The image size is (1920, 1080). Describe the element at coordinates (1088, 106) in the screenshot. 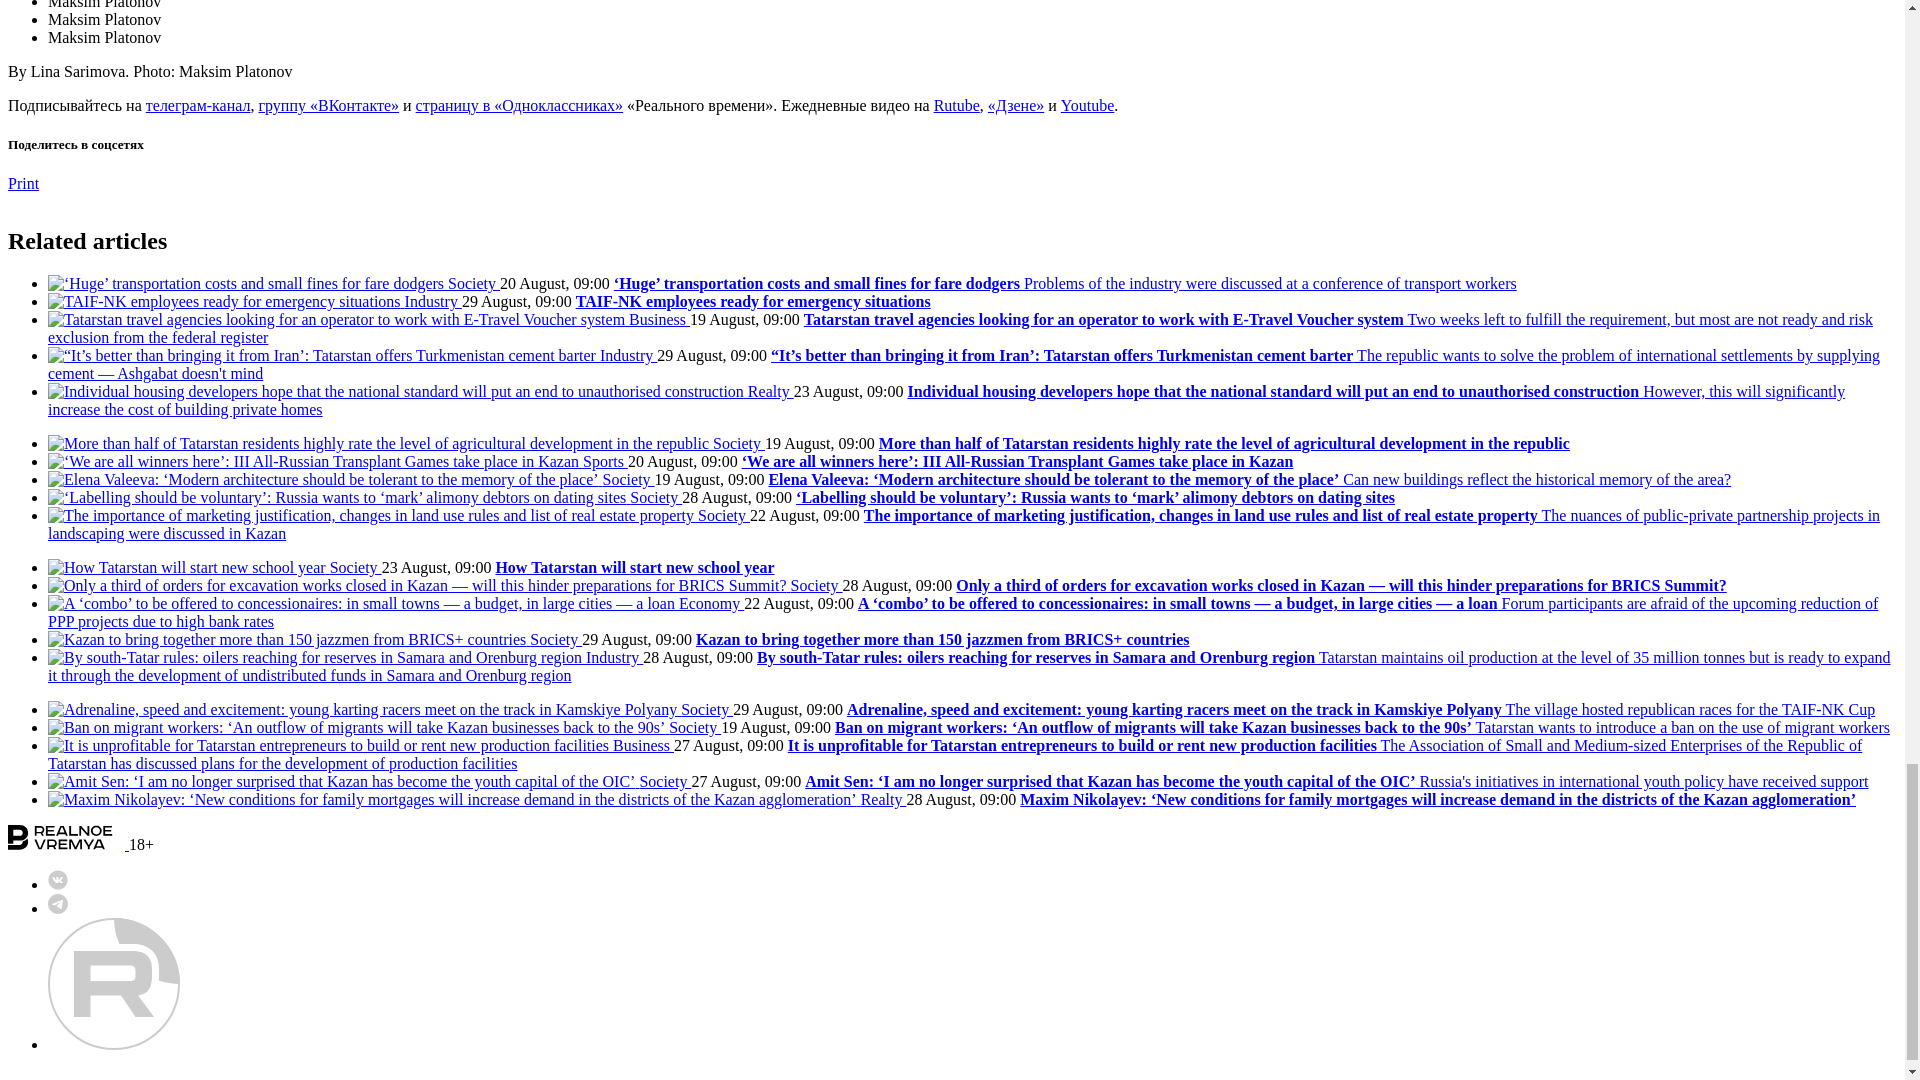

I see `Youtube` at that location.